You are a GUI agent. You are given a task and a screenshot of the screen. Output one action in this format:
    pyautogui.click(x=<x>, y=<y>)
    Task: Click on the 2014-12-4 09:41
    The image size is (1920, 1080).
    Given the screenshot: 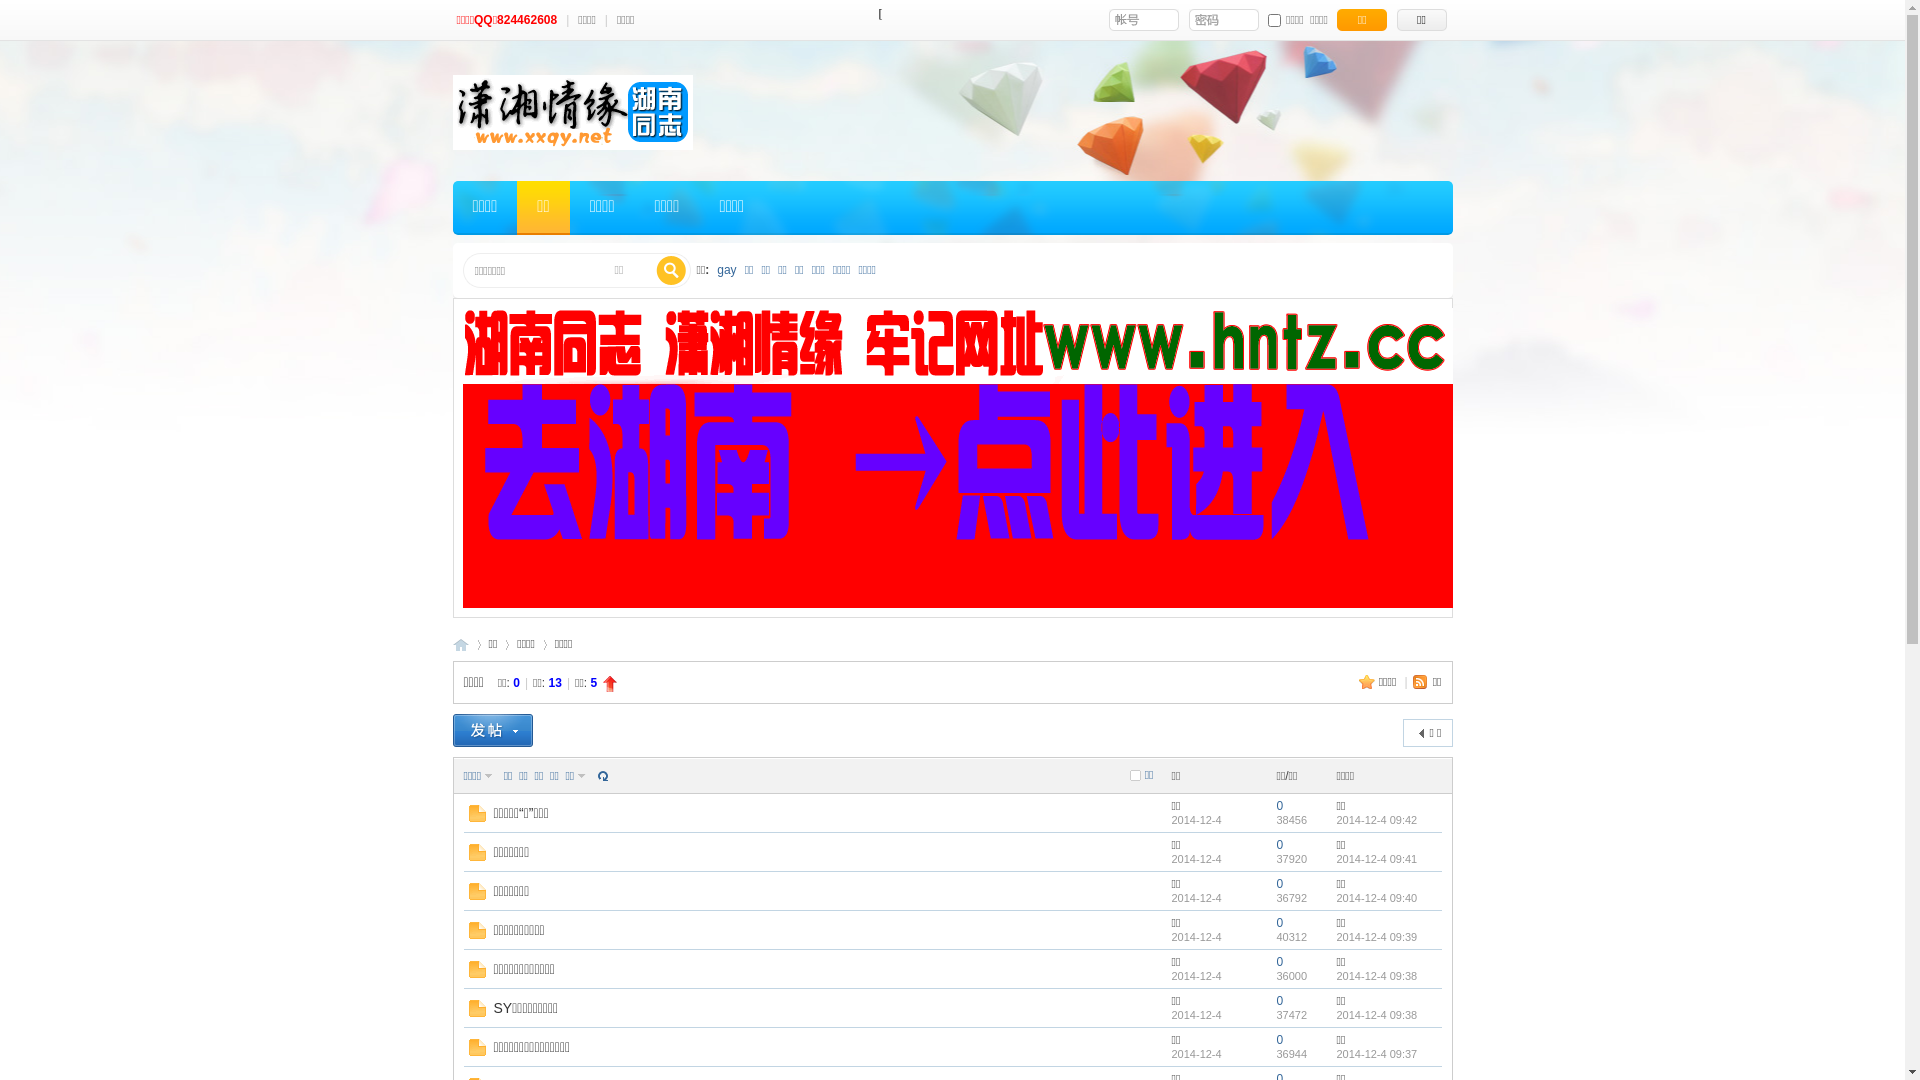 What is the action you would take?
    pyautogui.click(x=1376, y=859)
    